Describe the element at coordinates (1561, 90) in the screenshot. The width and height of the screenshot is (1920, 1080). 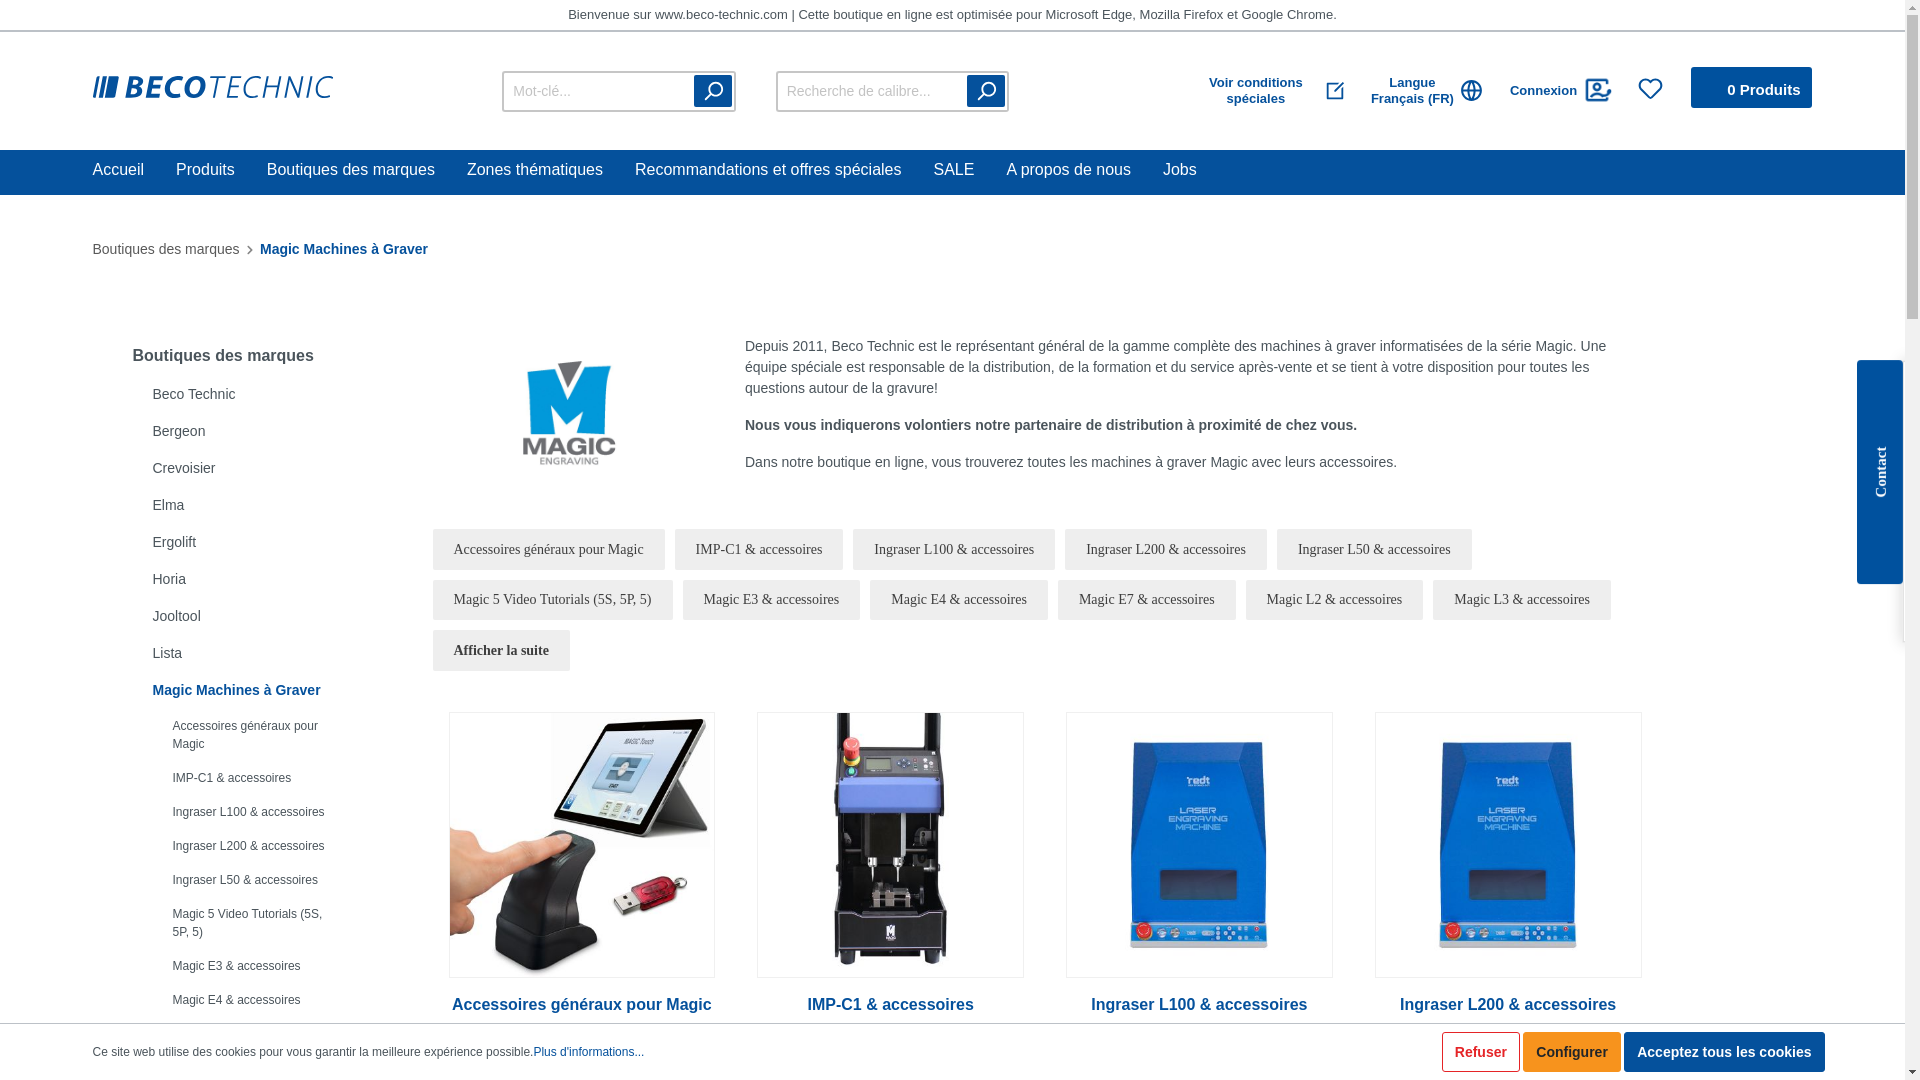
I see `Connexion` at that location.